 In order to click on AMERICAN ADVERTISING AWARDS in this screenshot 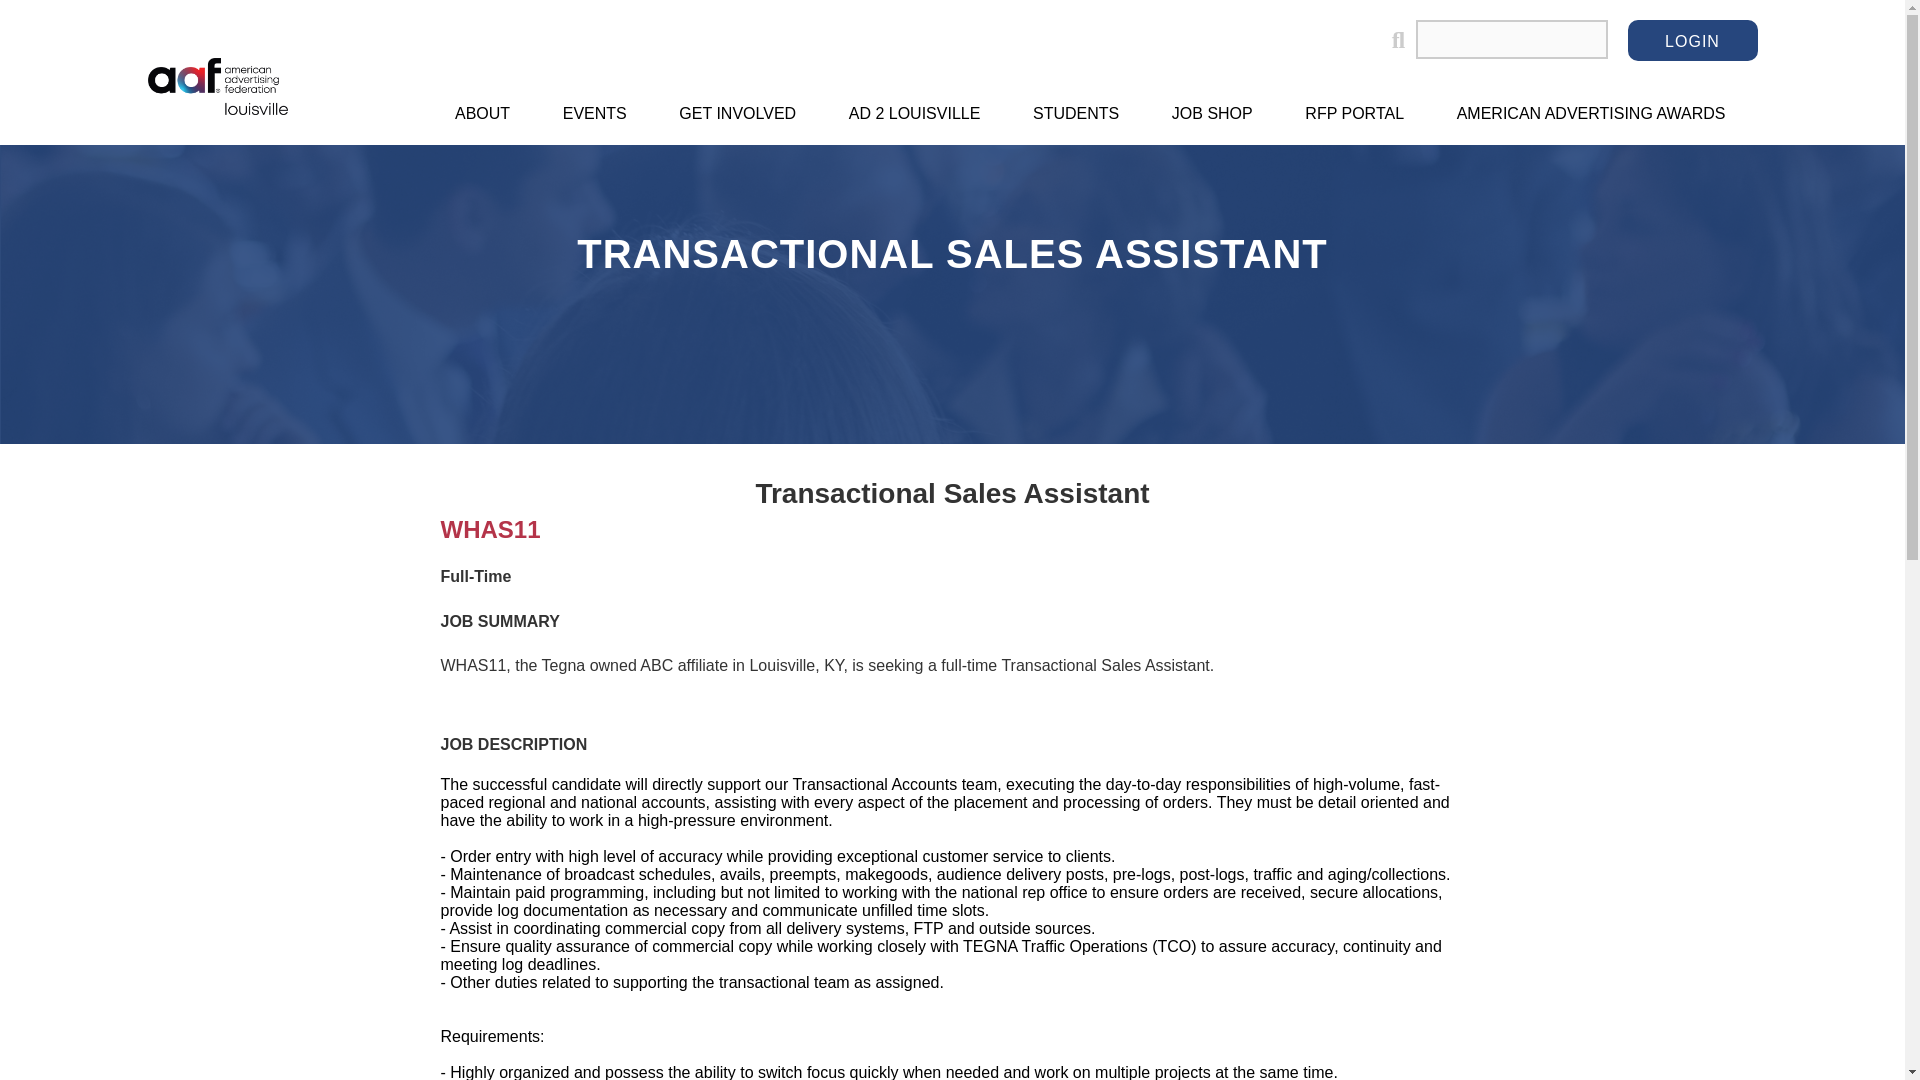, I will do `click(1591, 114)`.